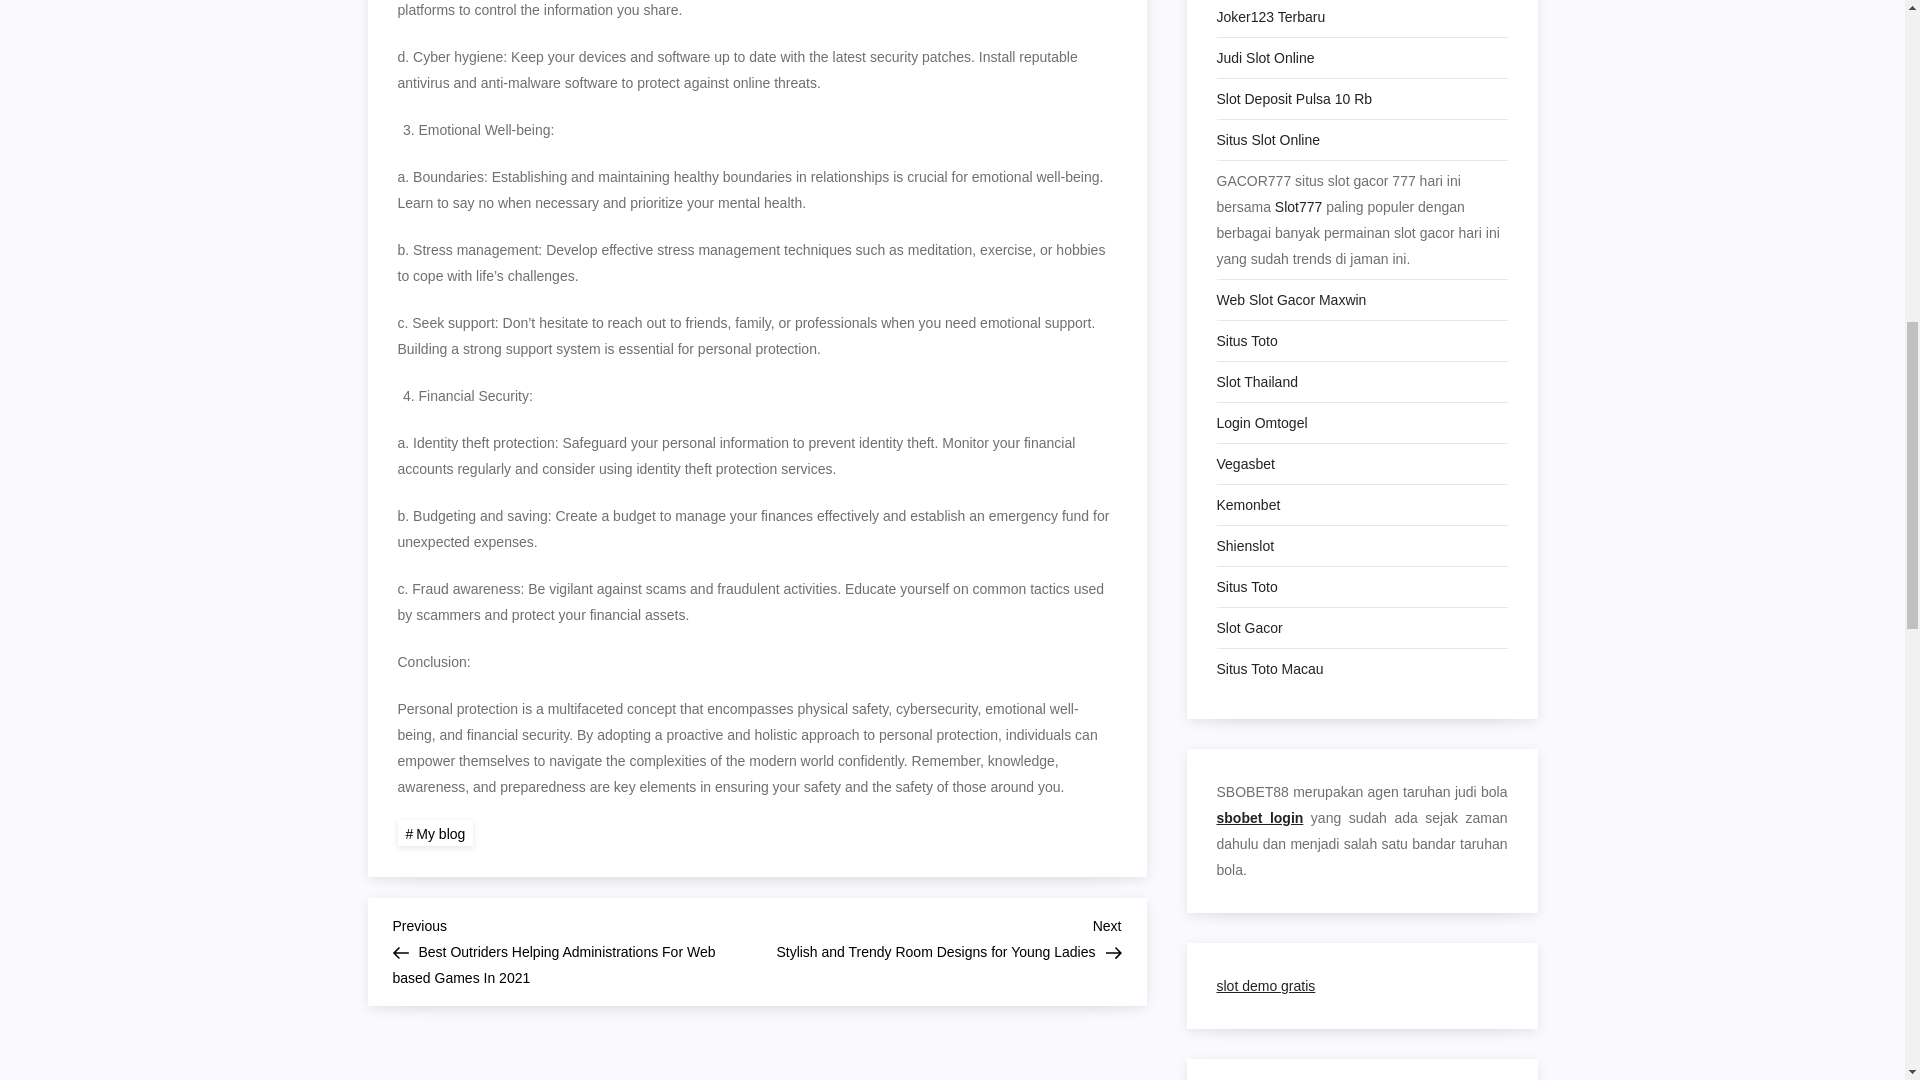 The image size is (1920, 1080). Describe the element at coordinates (1248, 505) in the screenshot. I see `Kemonbet` at that location.